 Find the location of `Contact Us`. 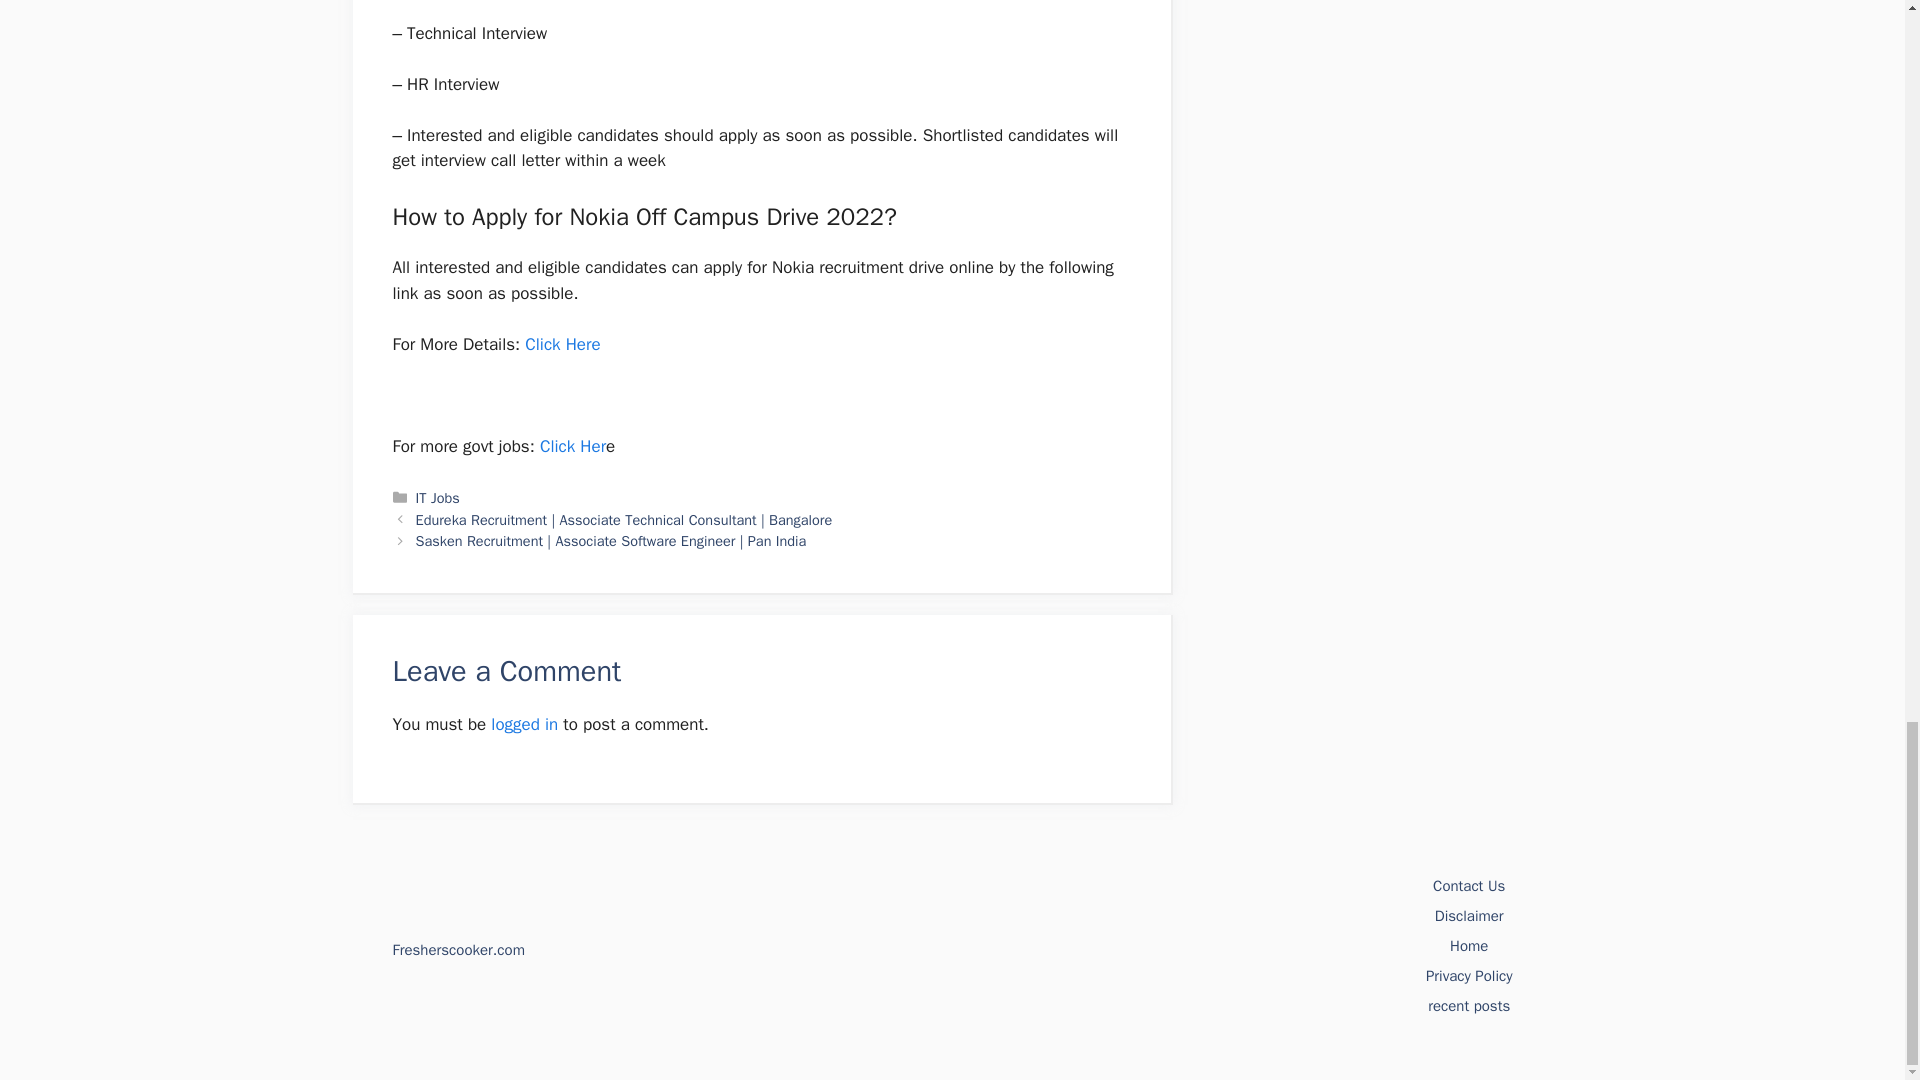

Contact Us is located at coordinates (1468, 886).